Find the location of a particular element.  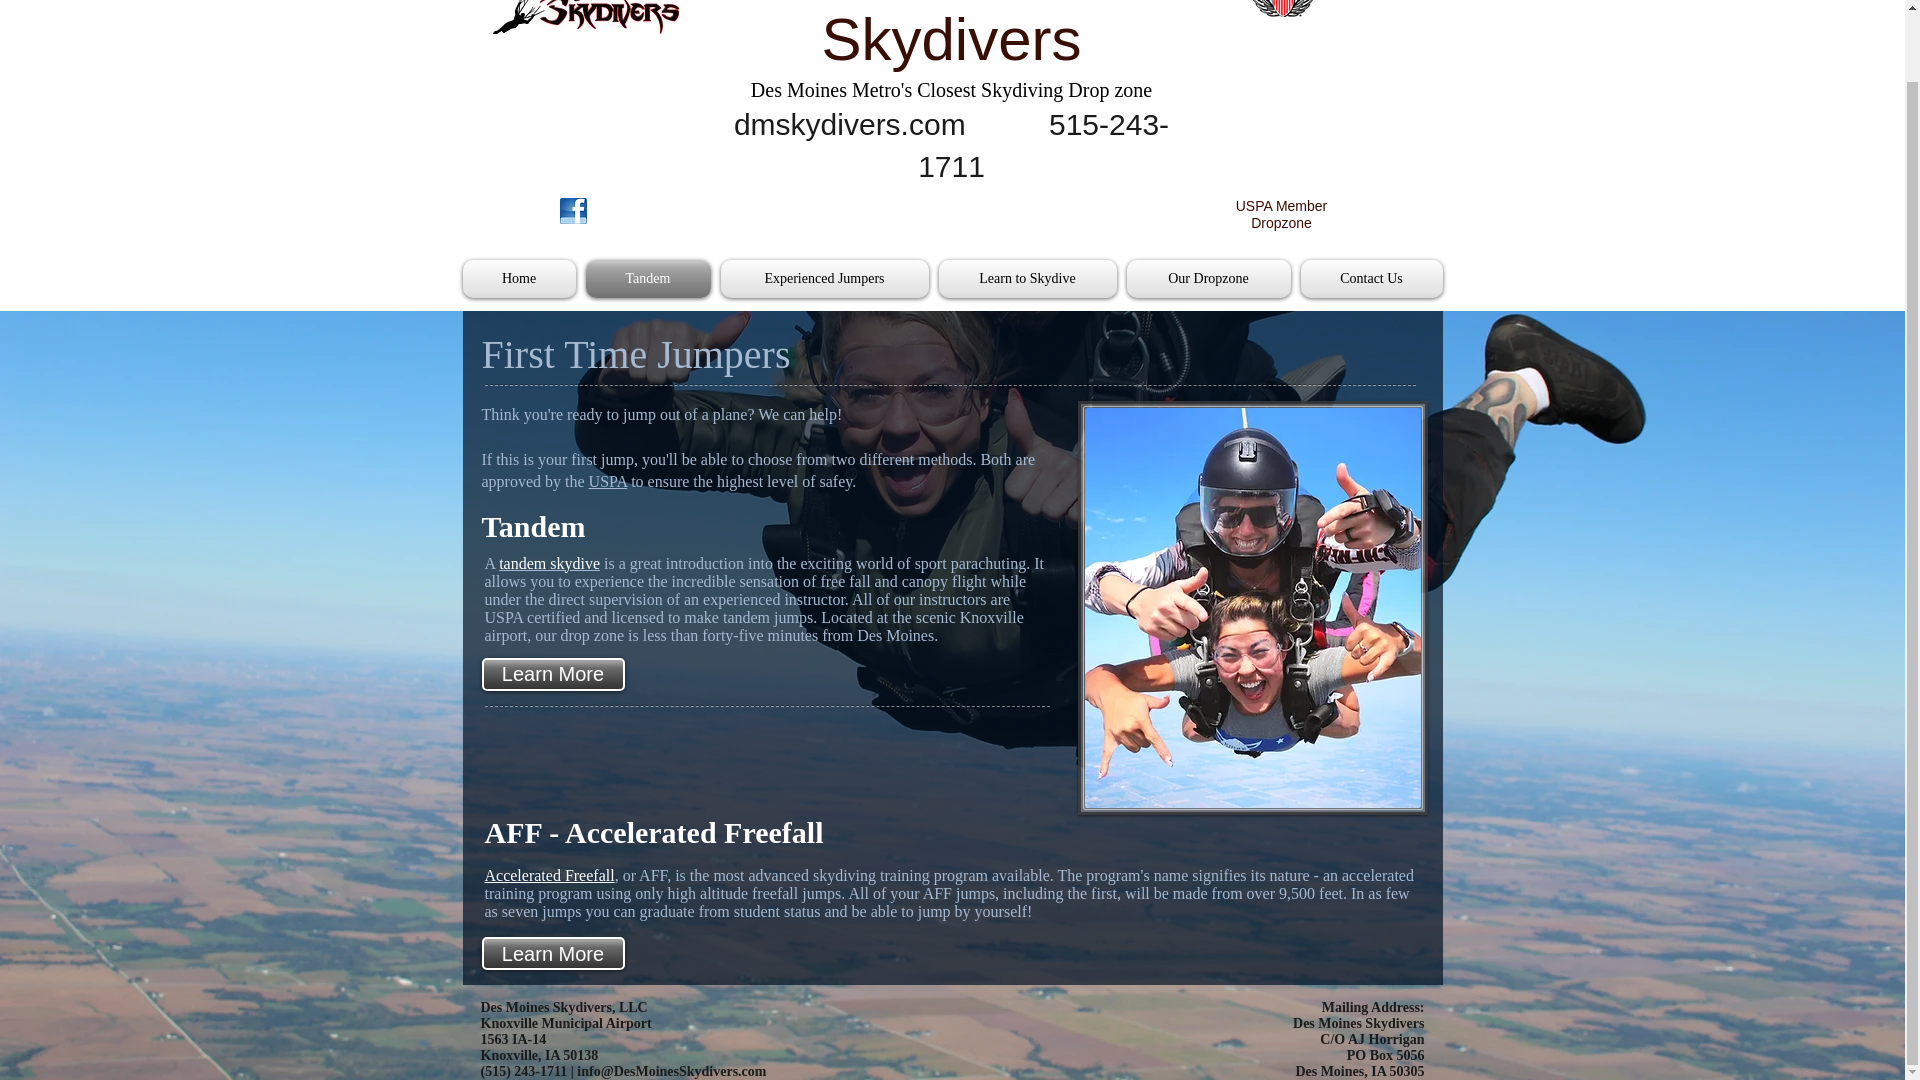

Contact Us is located at coordinates (1370, 279).